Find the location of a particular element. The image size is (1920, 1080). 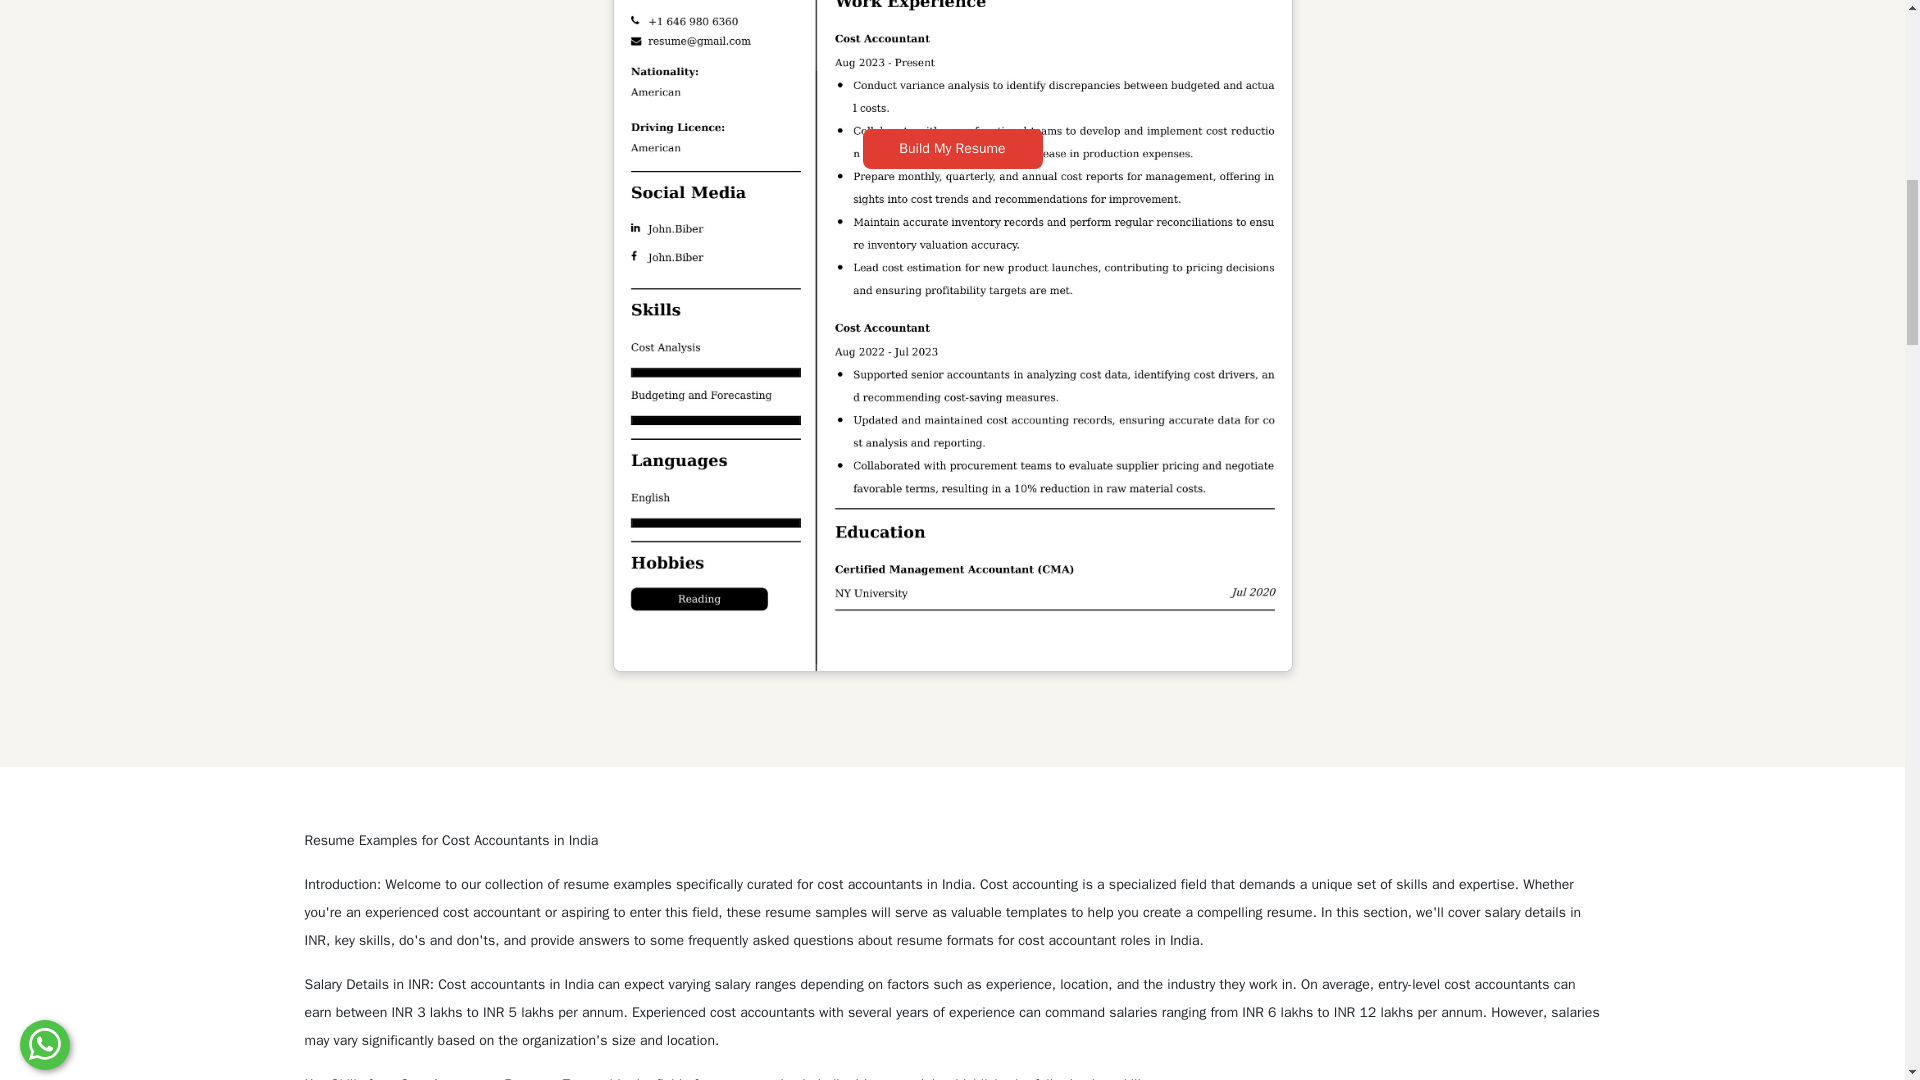

Build My Resume is located at coordinates (952, 148).